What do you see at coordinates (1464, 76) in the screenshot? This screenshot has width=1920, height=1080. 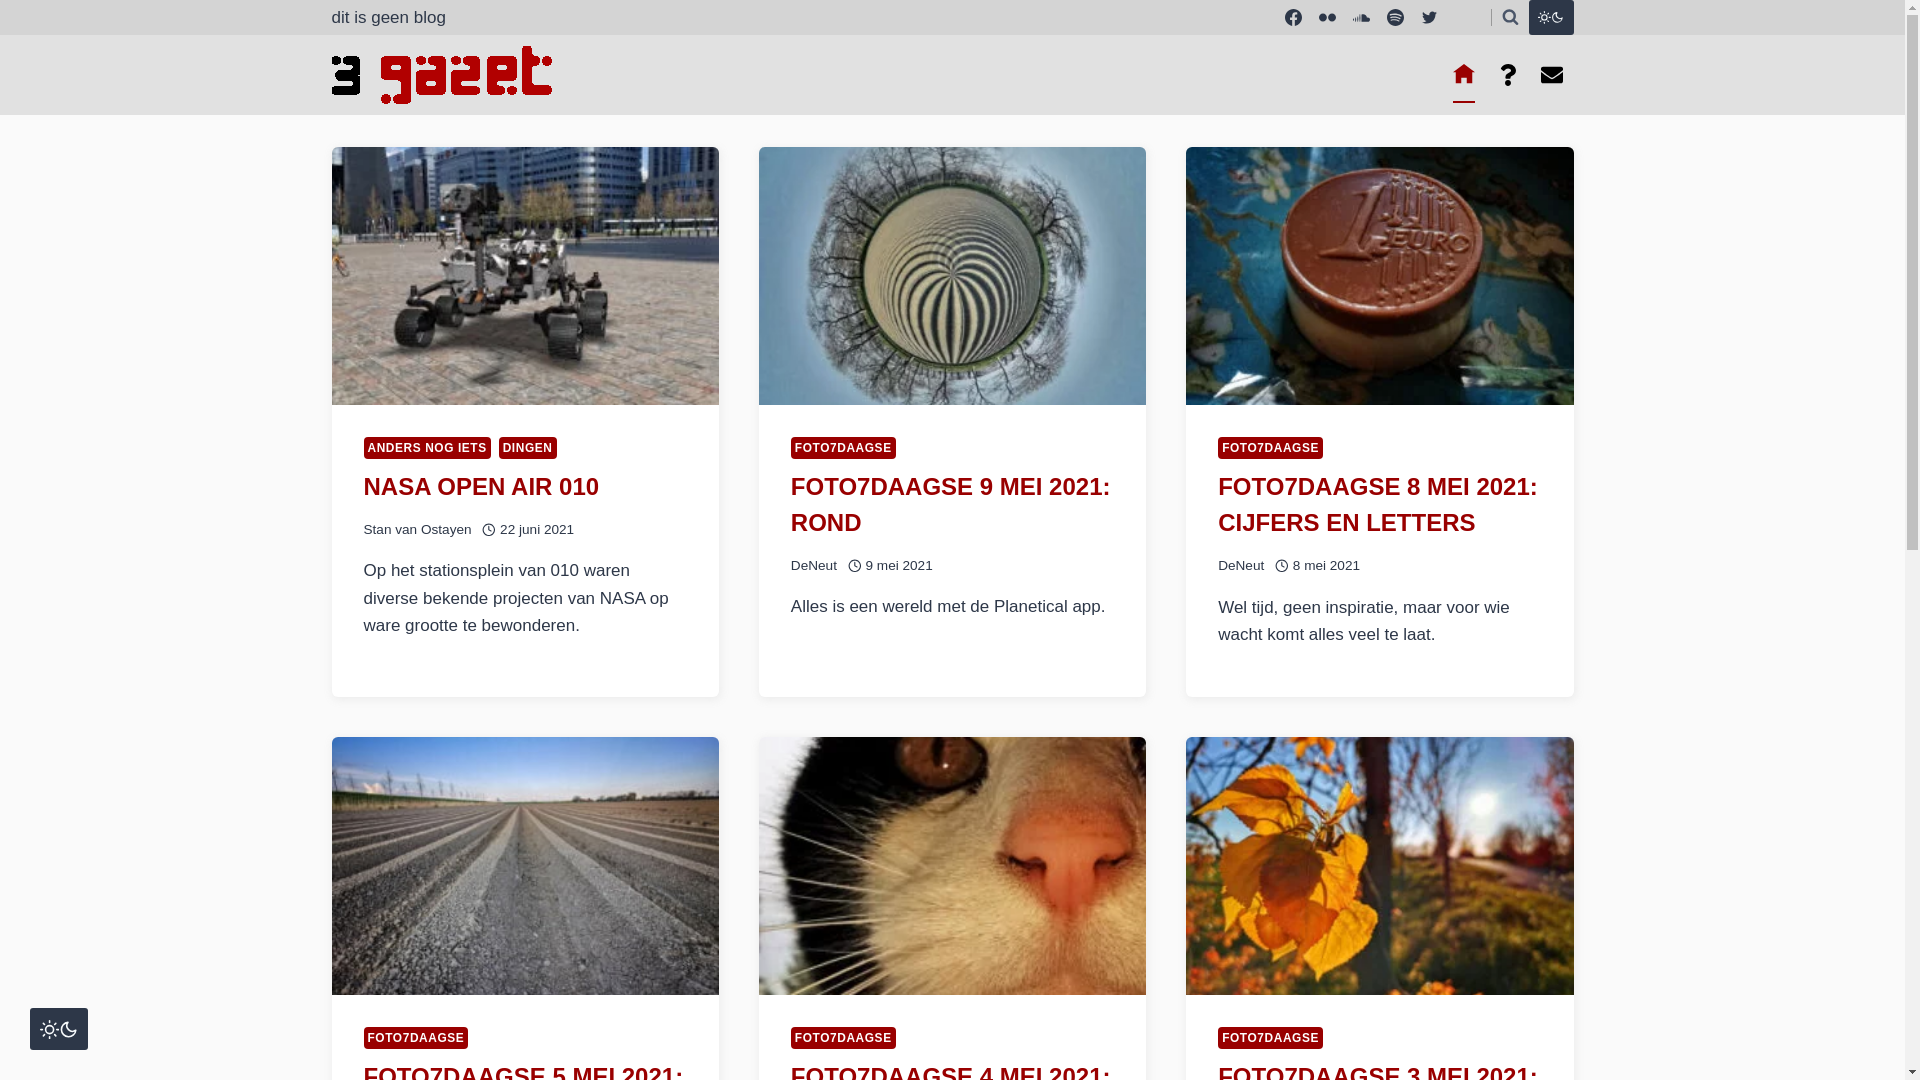 I see `Oost, west? Home best!` at bounding box center [1464, 76].